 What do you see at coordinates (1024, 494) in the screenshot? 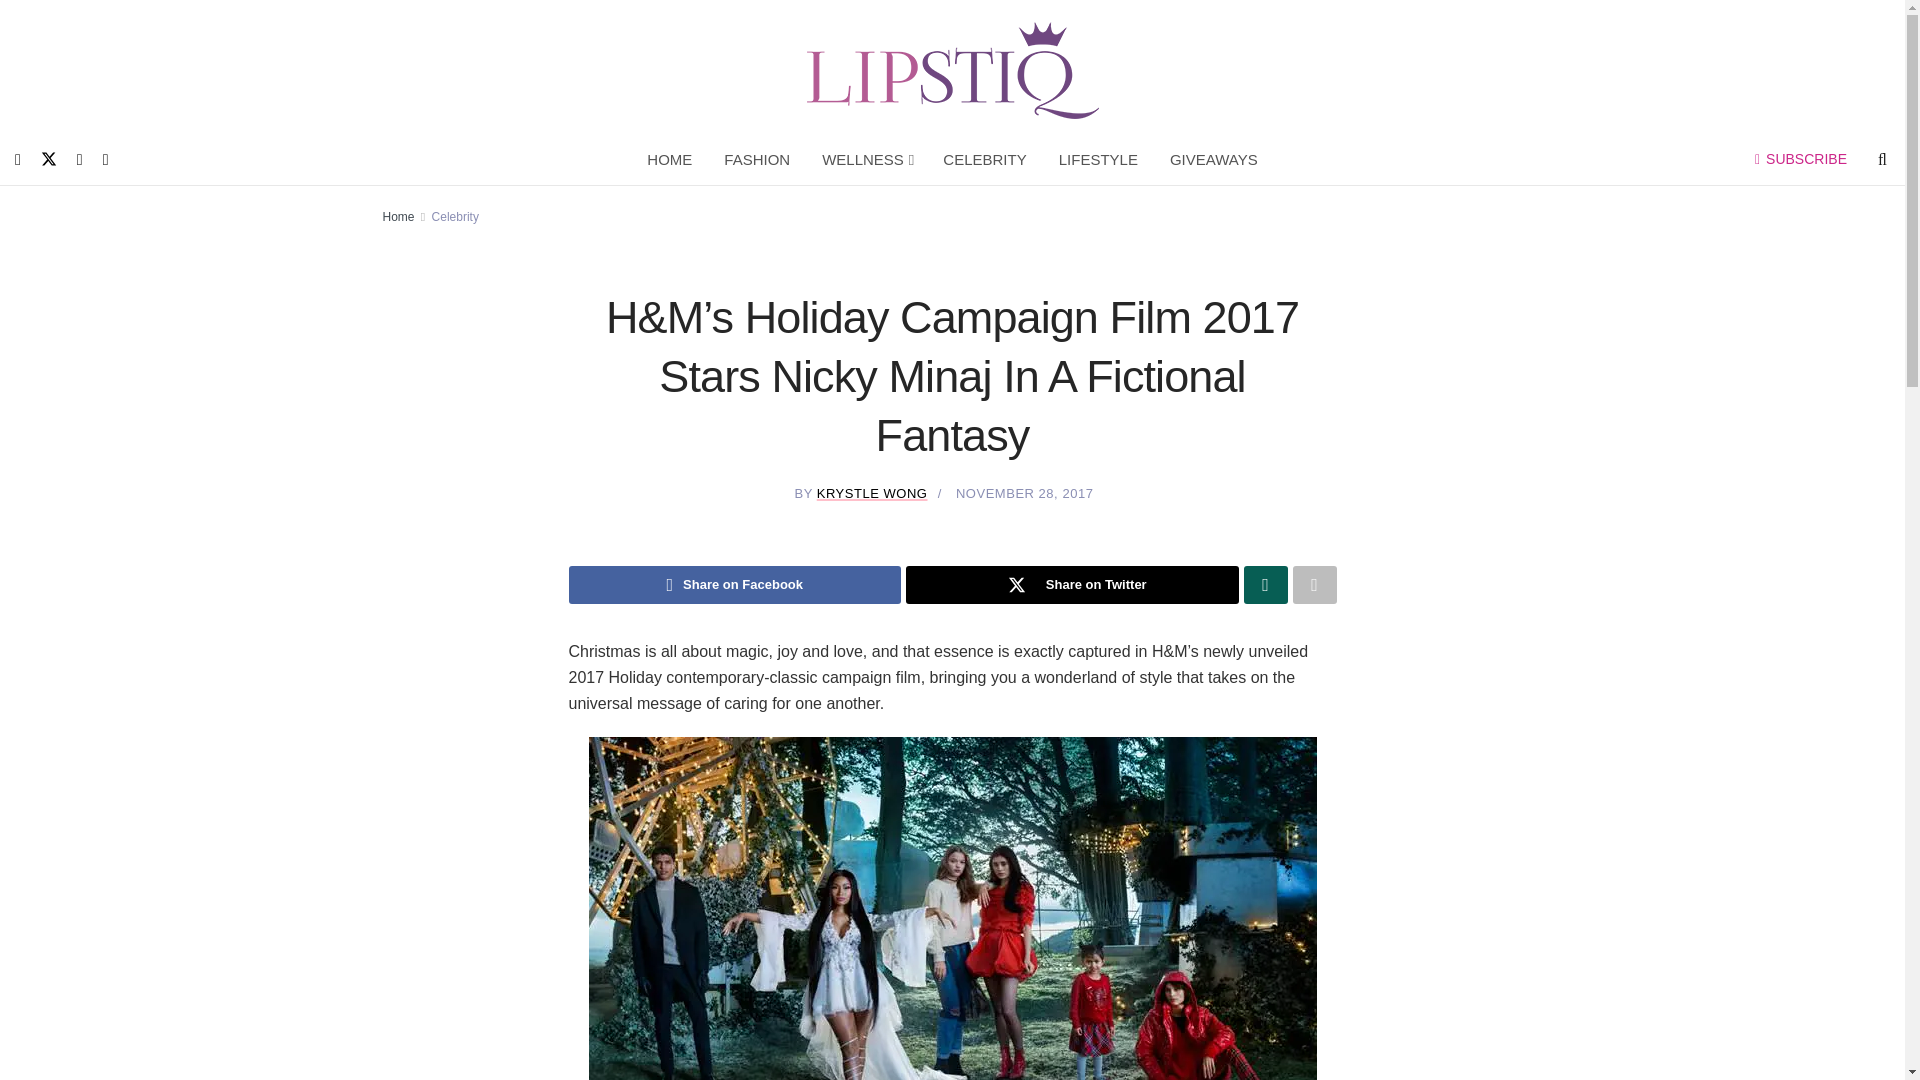
I see `NOVEMBER 28, 2017` at bounding box center [1024, 494].